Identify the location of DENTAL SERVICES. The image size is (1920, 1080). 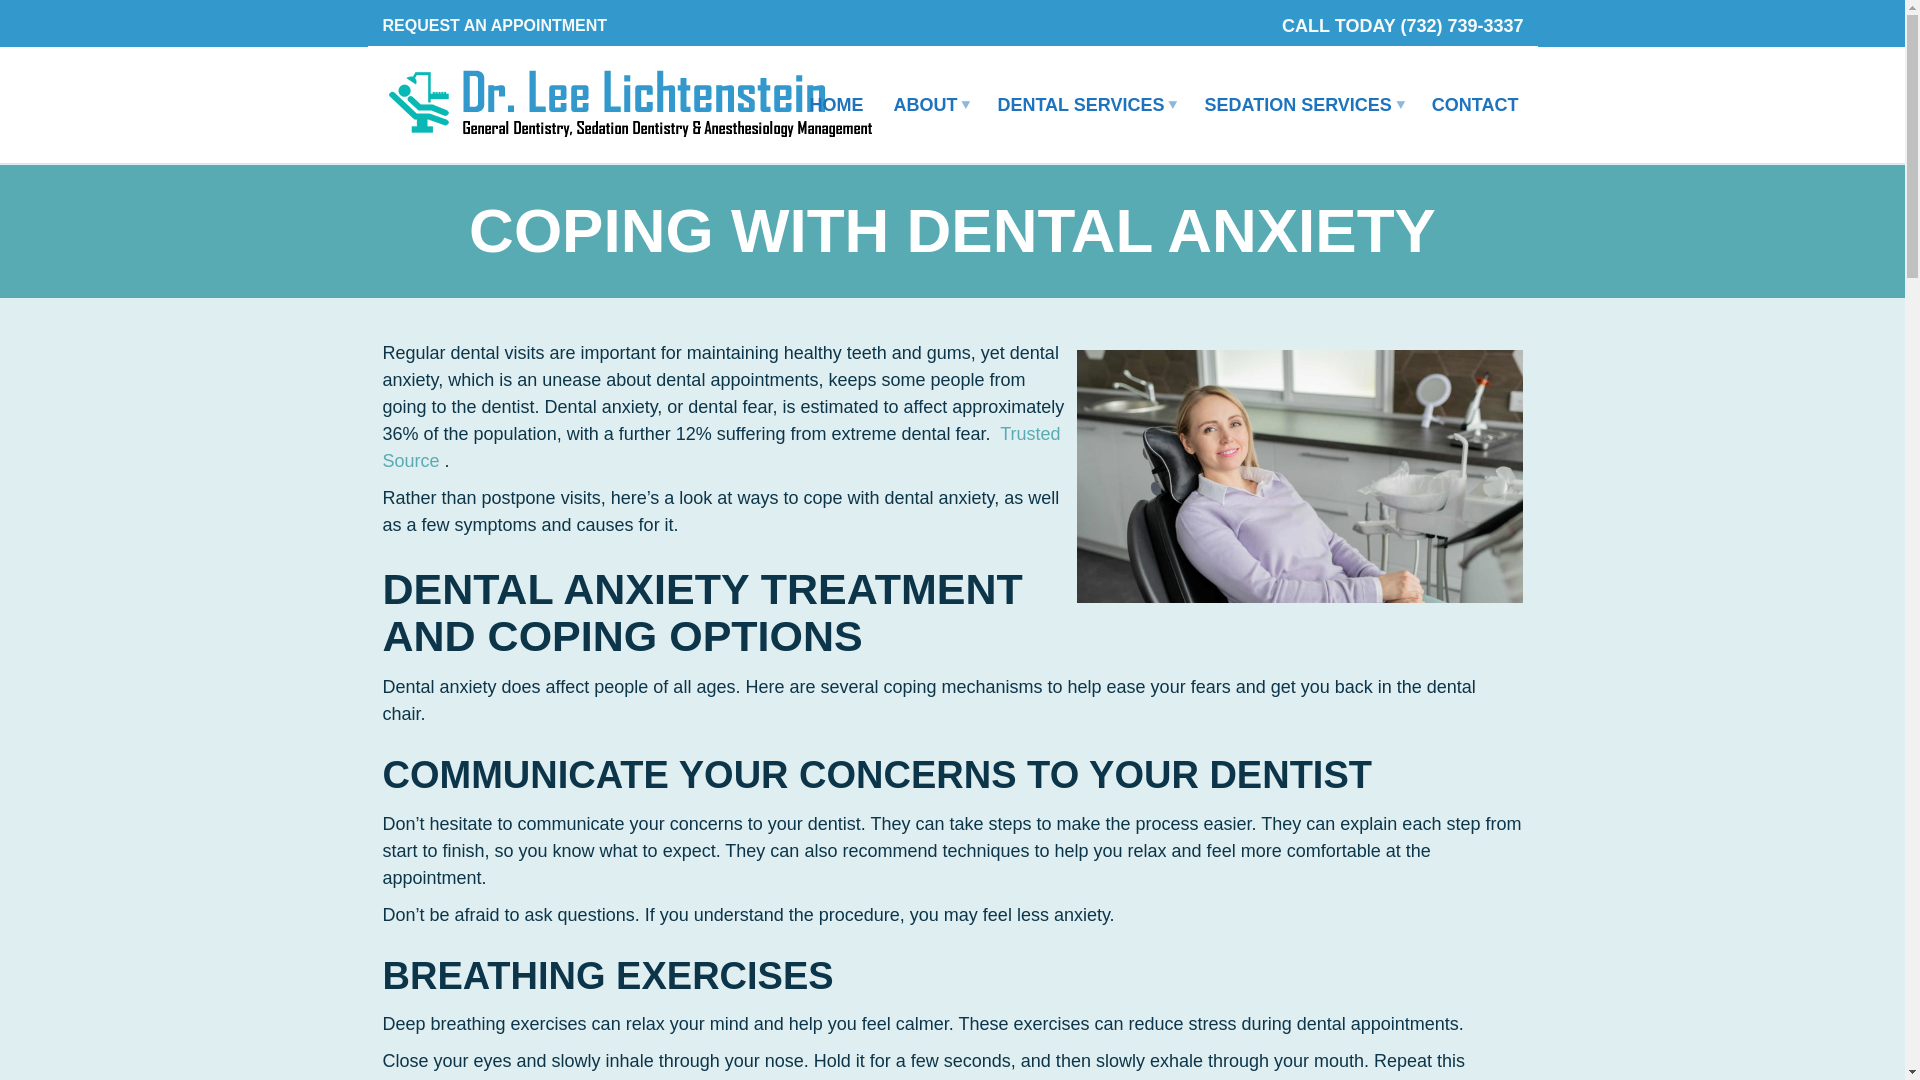
(1084, 105).